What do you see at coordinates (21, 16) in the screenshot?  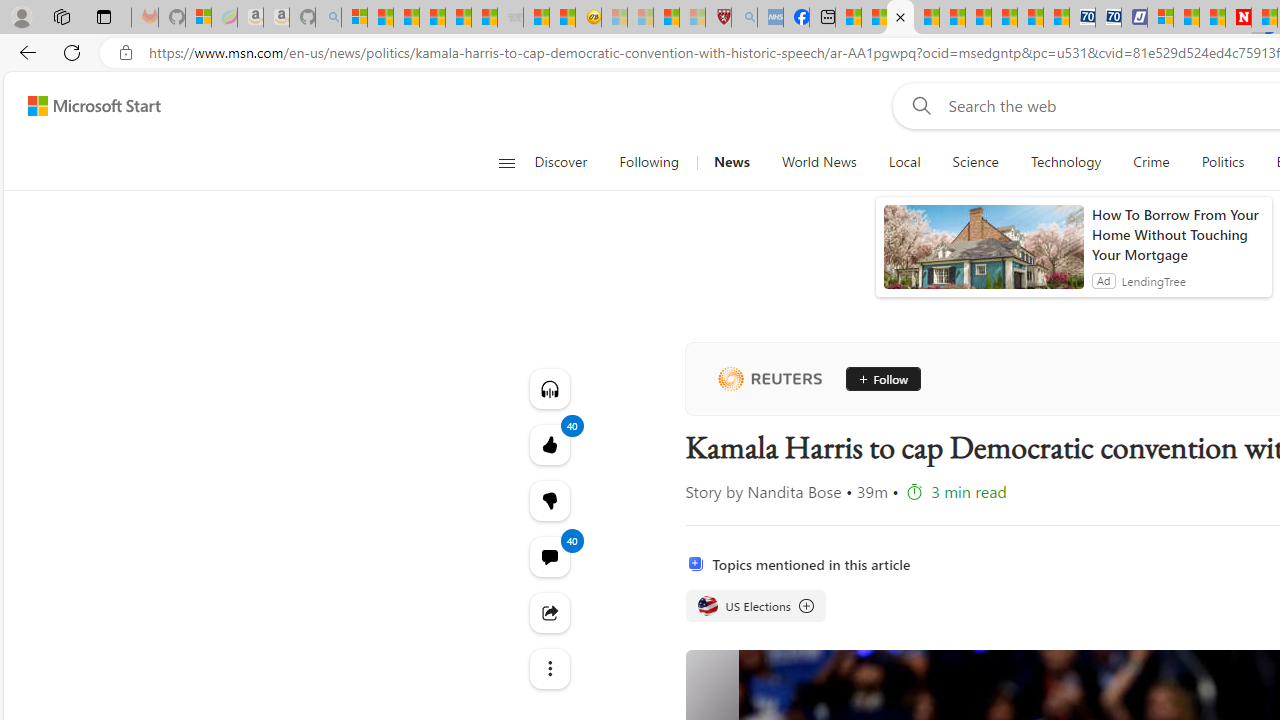 I see `Personal Profile` at bounding box center [21, 16].